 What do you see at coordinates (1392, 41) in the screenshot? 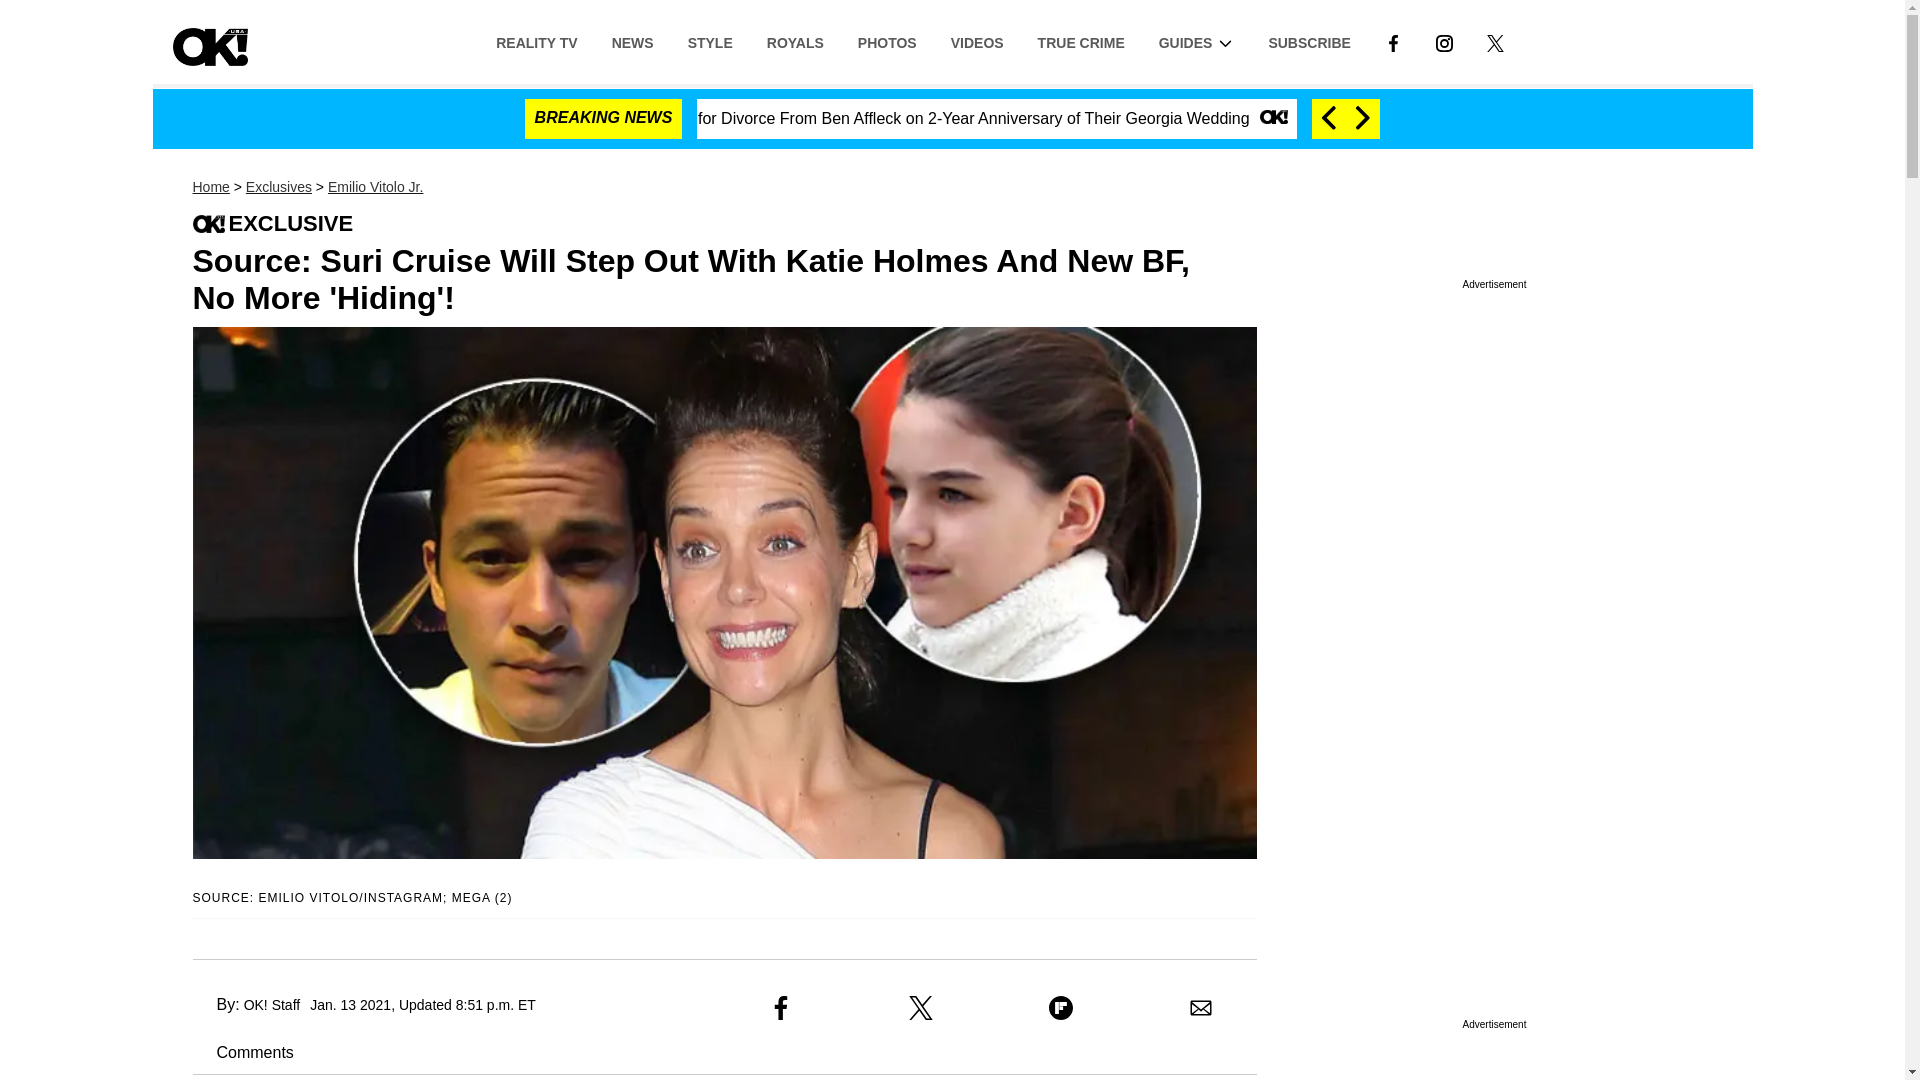
I see `Link to Facebook` at bounding box center [1392, 41].